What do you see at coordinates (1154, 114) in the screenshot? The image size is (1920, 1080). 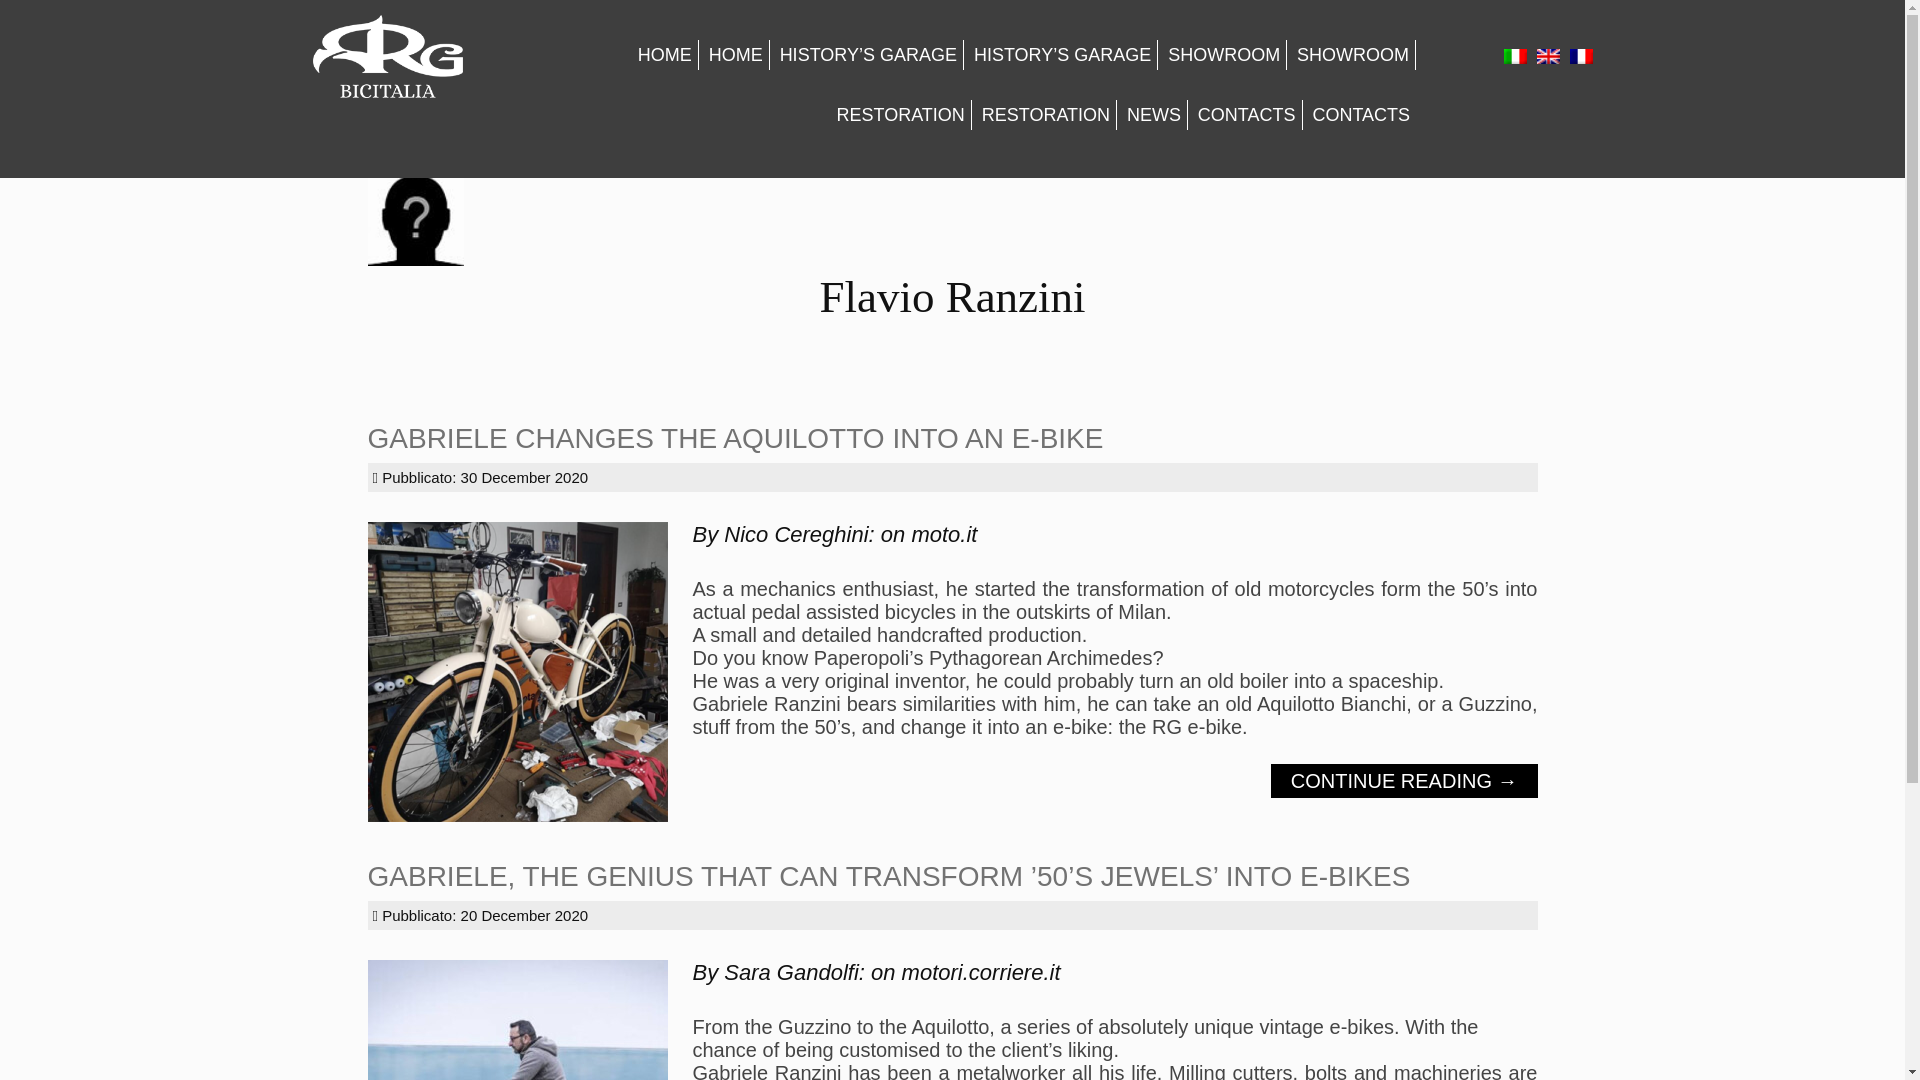 I see `NEWS` at bounding box center [1154, 114].